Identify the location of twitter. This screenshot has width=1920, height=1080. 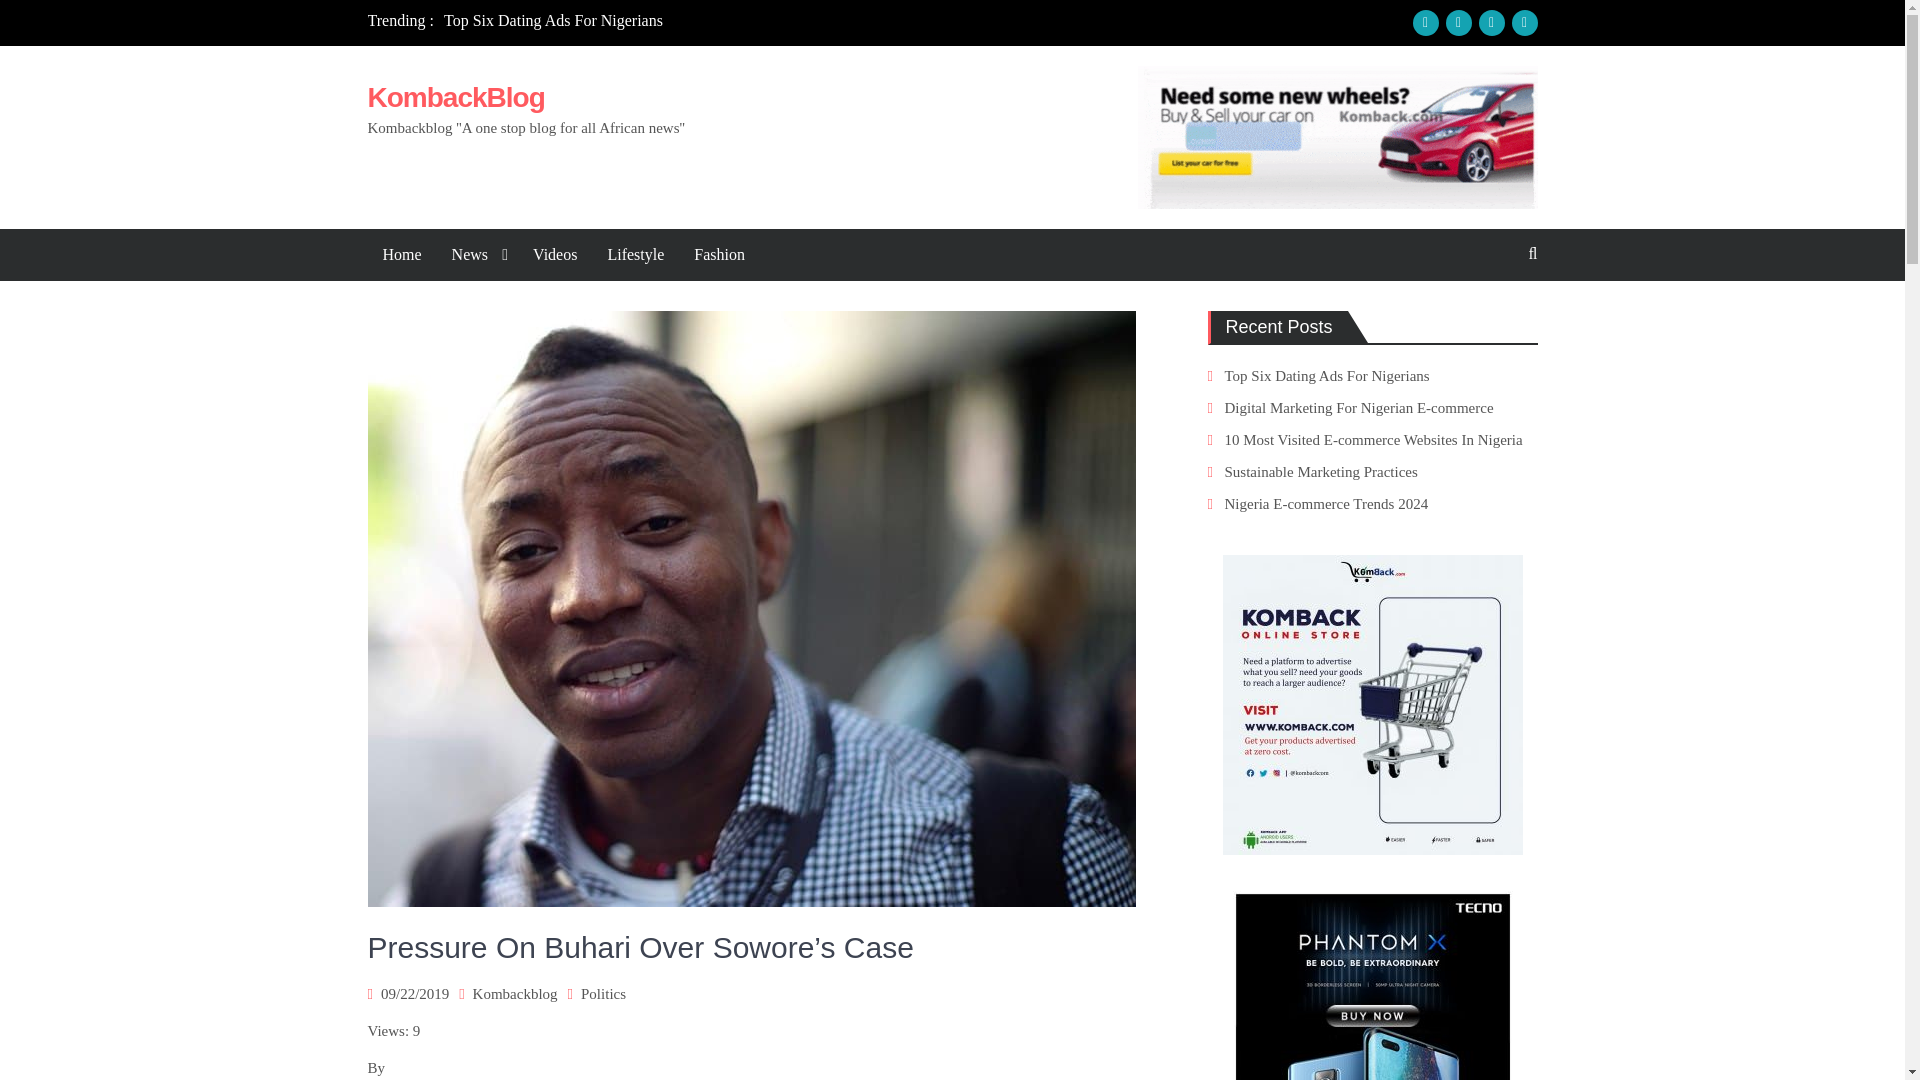
(1490, 22).